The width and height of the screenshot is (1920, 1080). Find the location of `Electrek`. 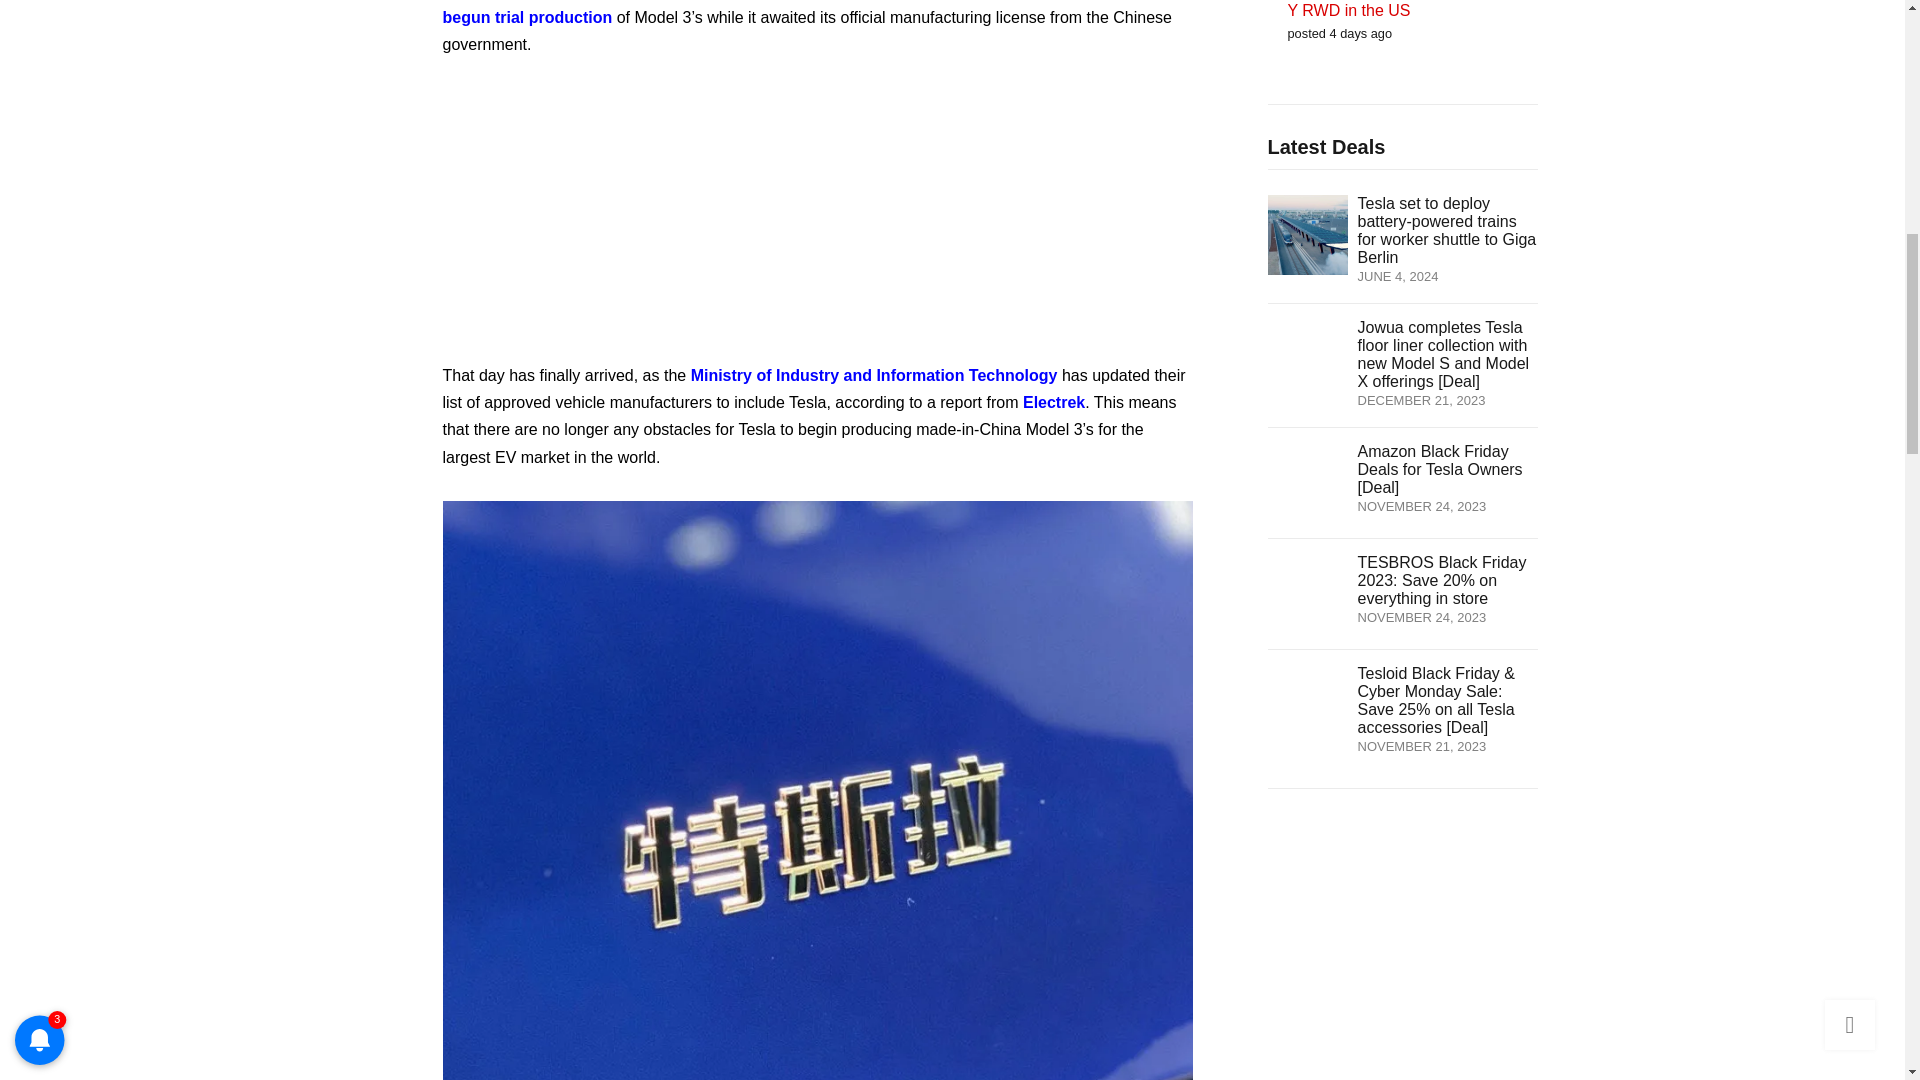

Electrek is located at coordinates (1054, 402).